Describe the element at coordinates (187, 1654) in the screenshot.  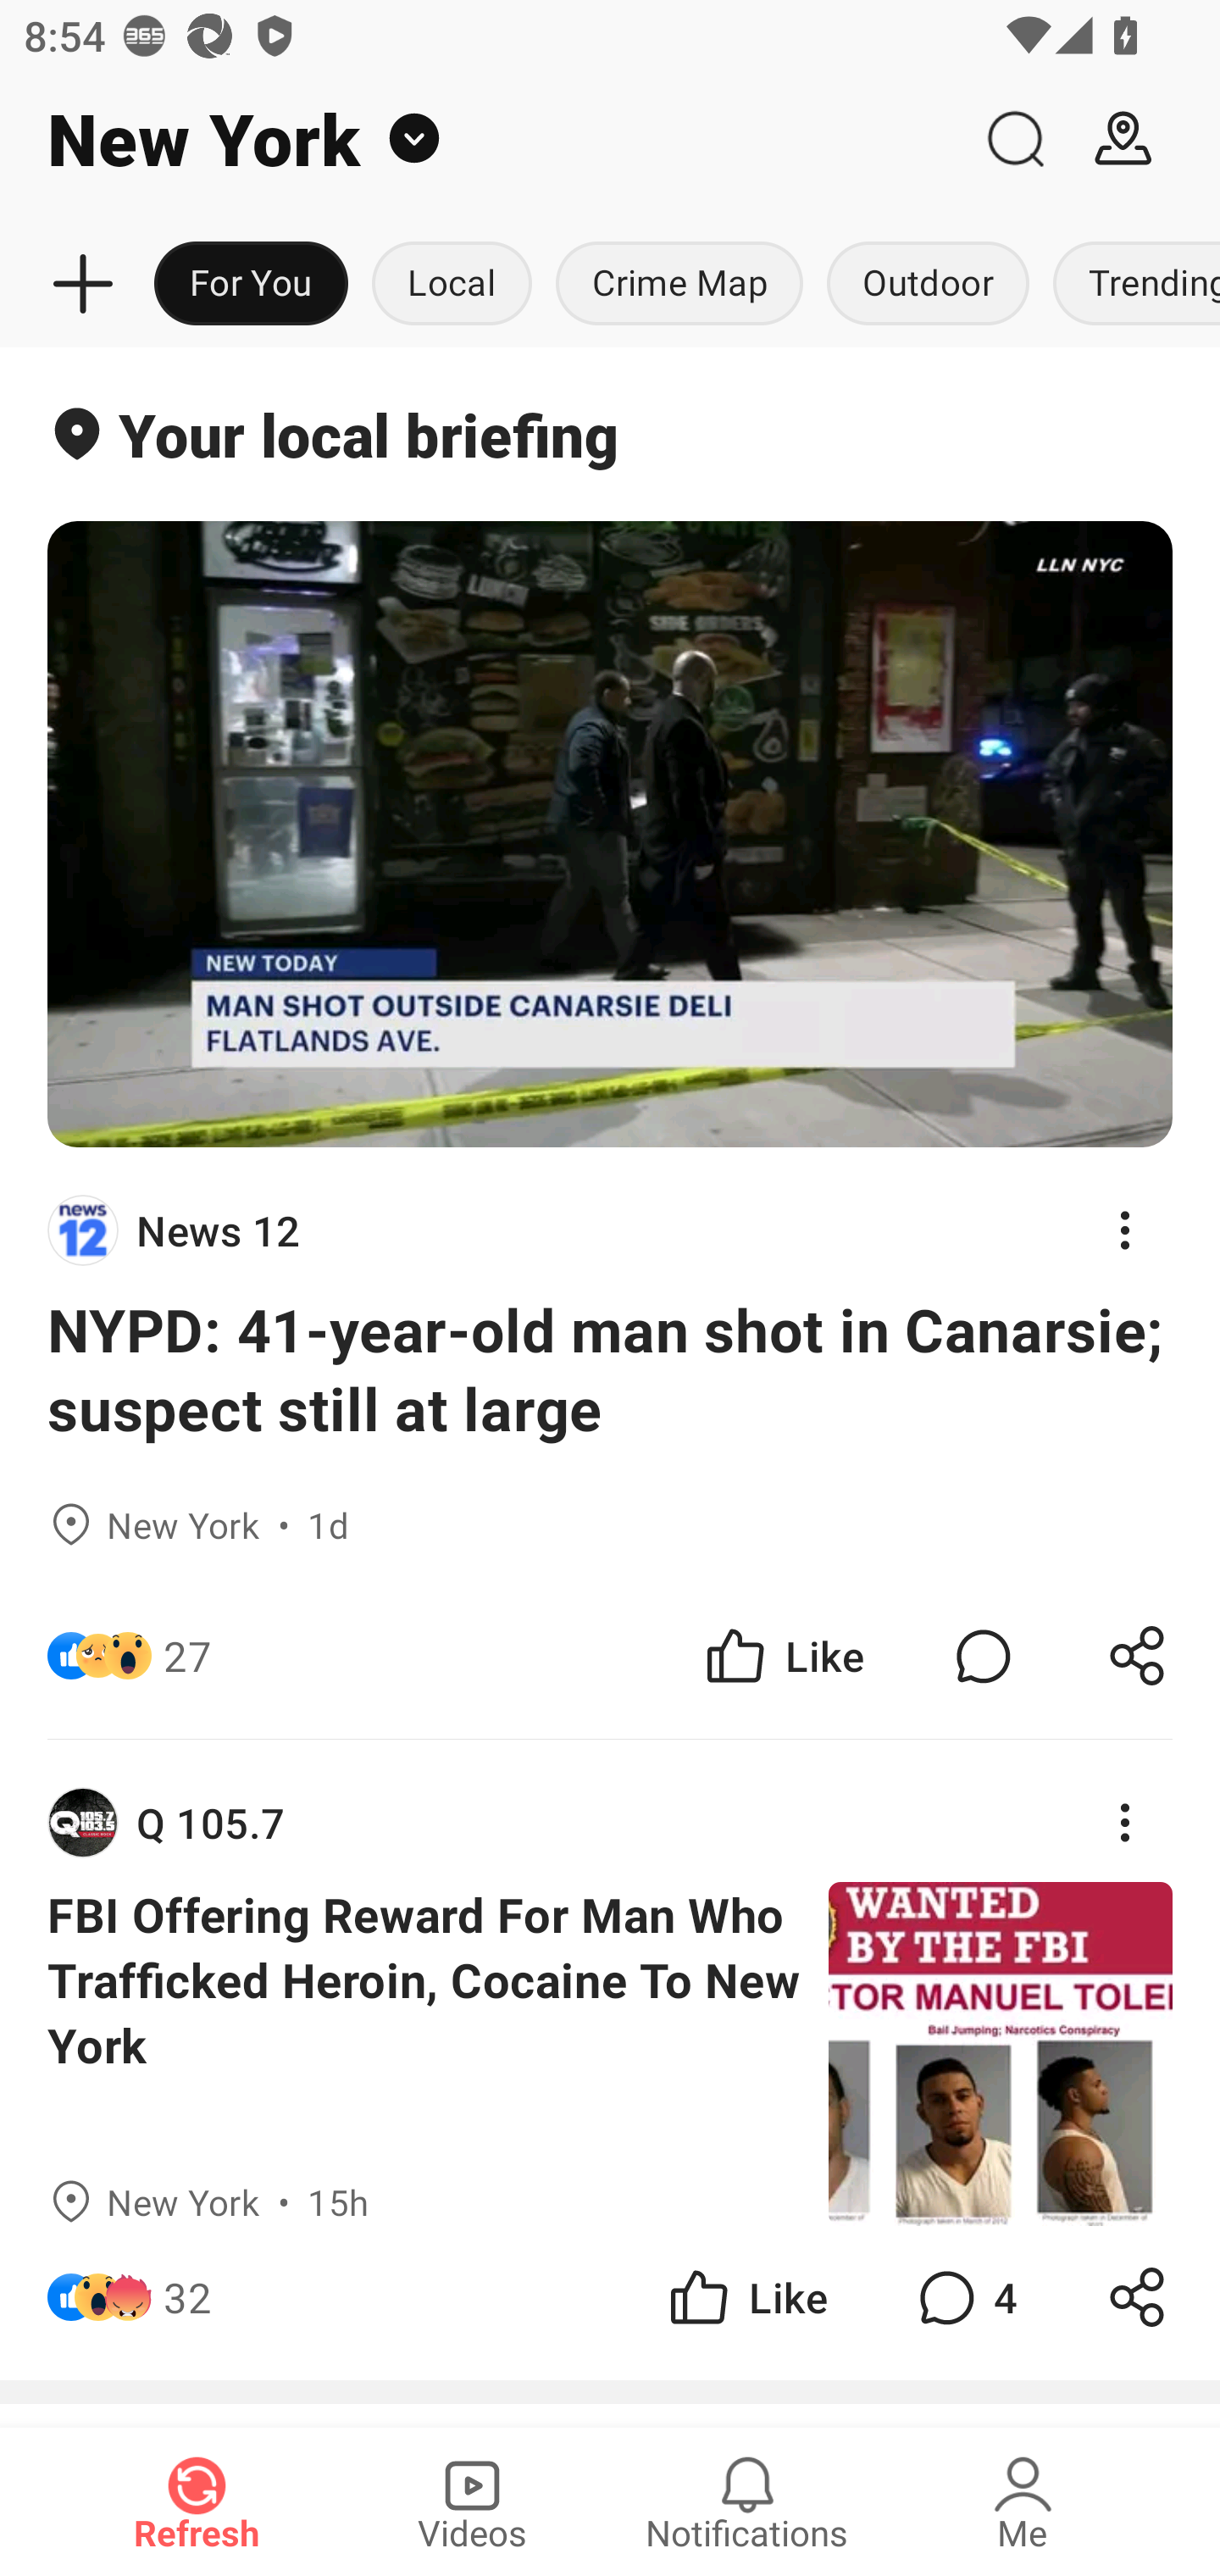
I see `27` at that location.